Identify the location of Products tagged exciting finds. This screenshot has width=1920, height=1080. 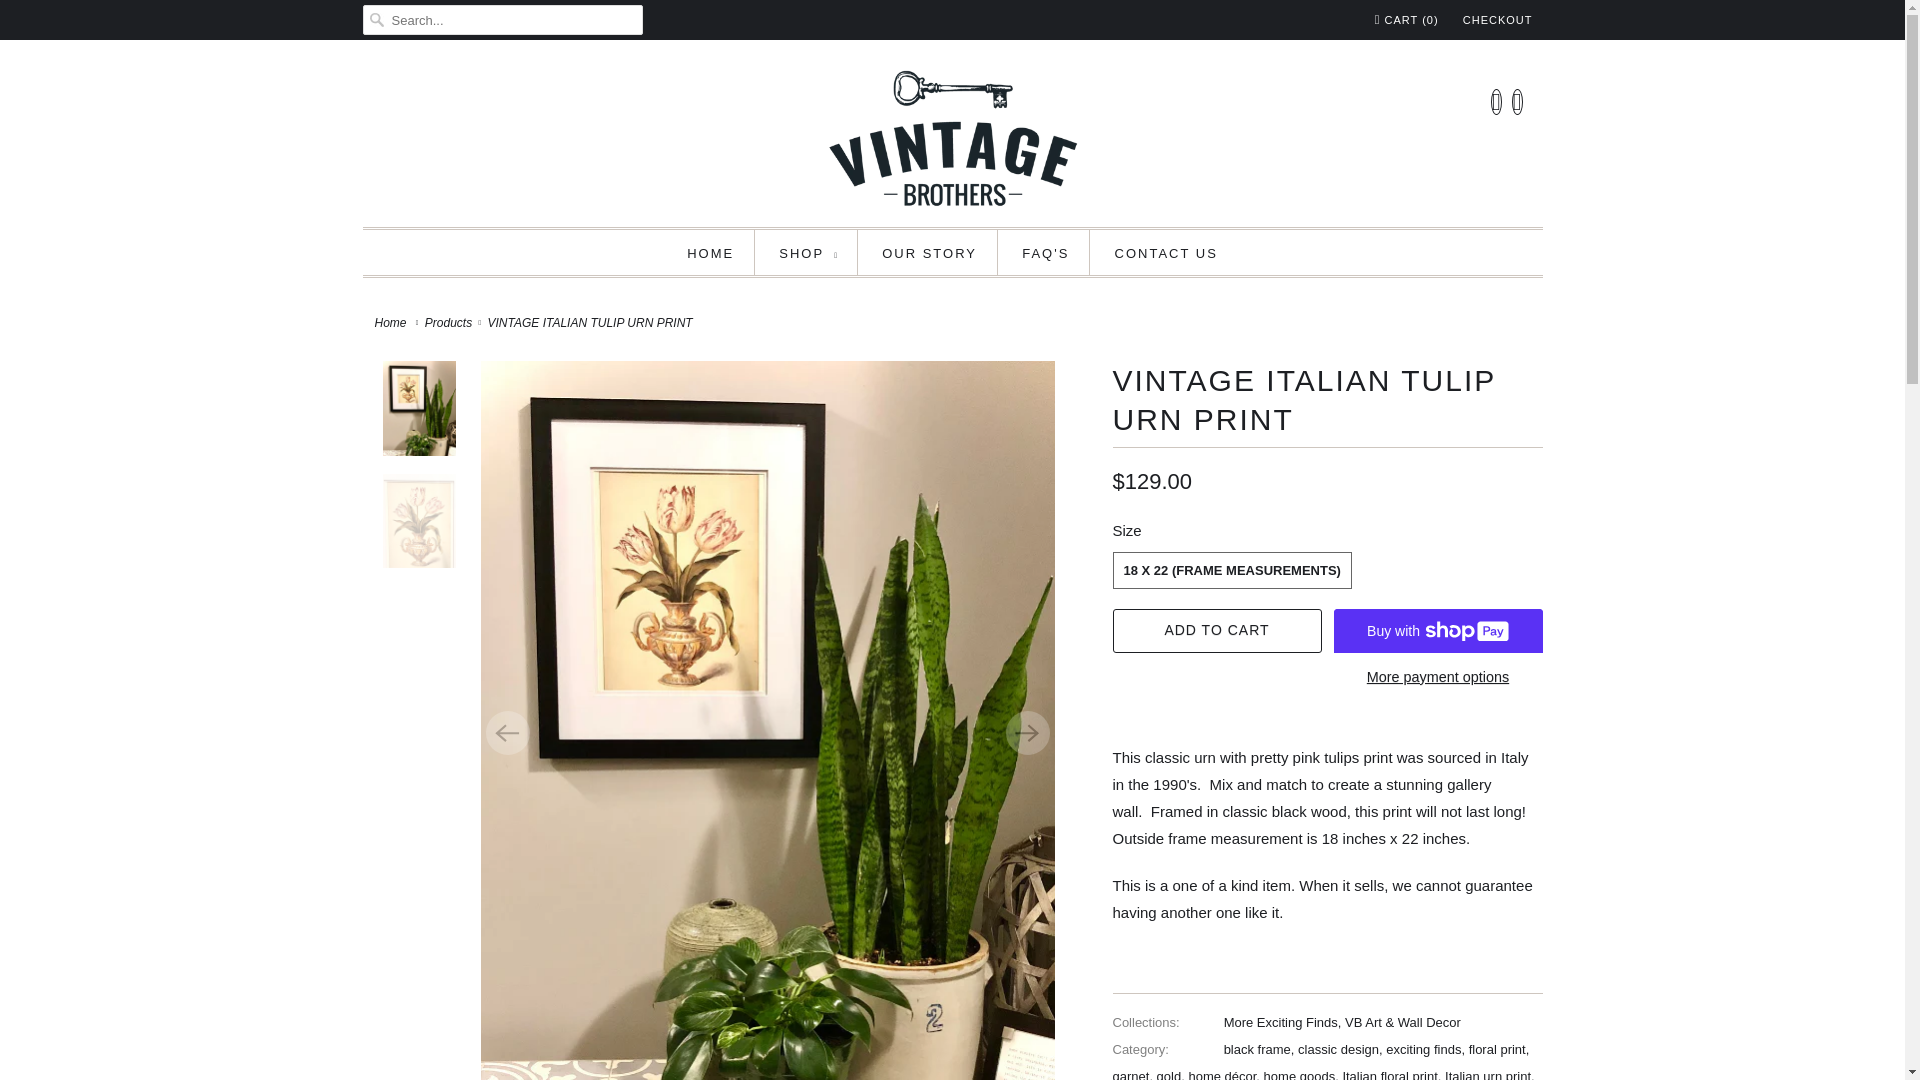
(1424, 1050).